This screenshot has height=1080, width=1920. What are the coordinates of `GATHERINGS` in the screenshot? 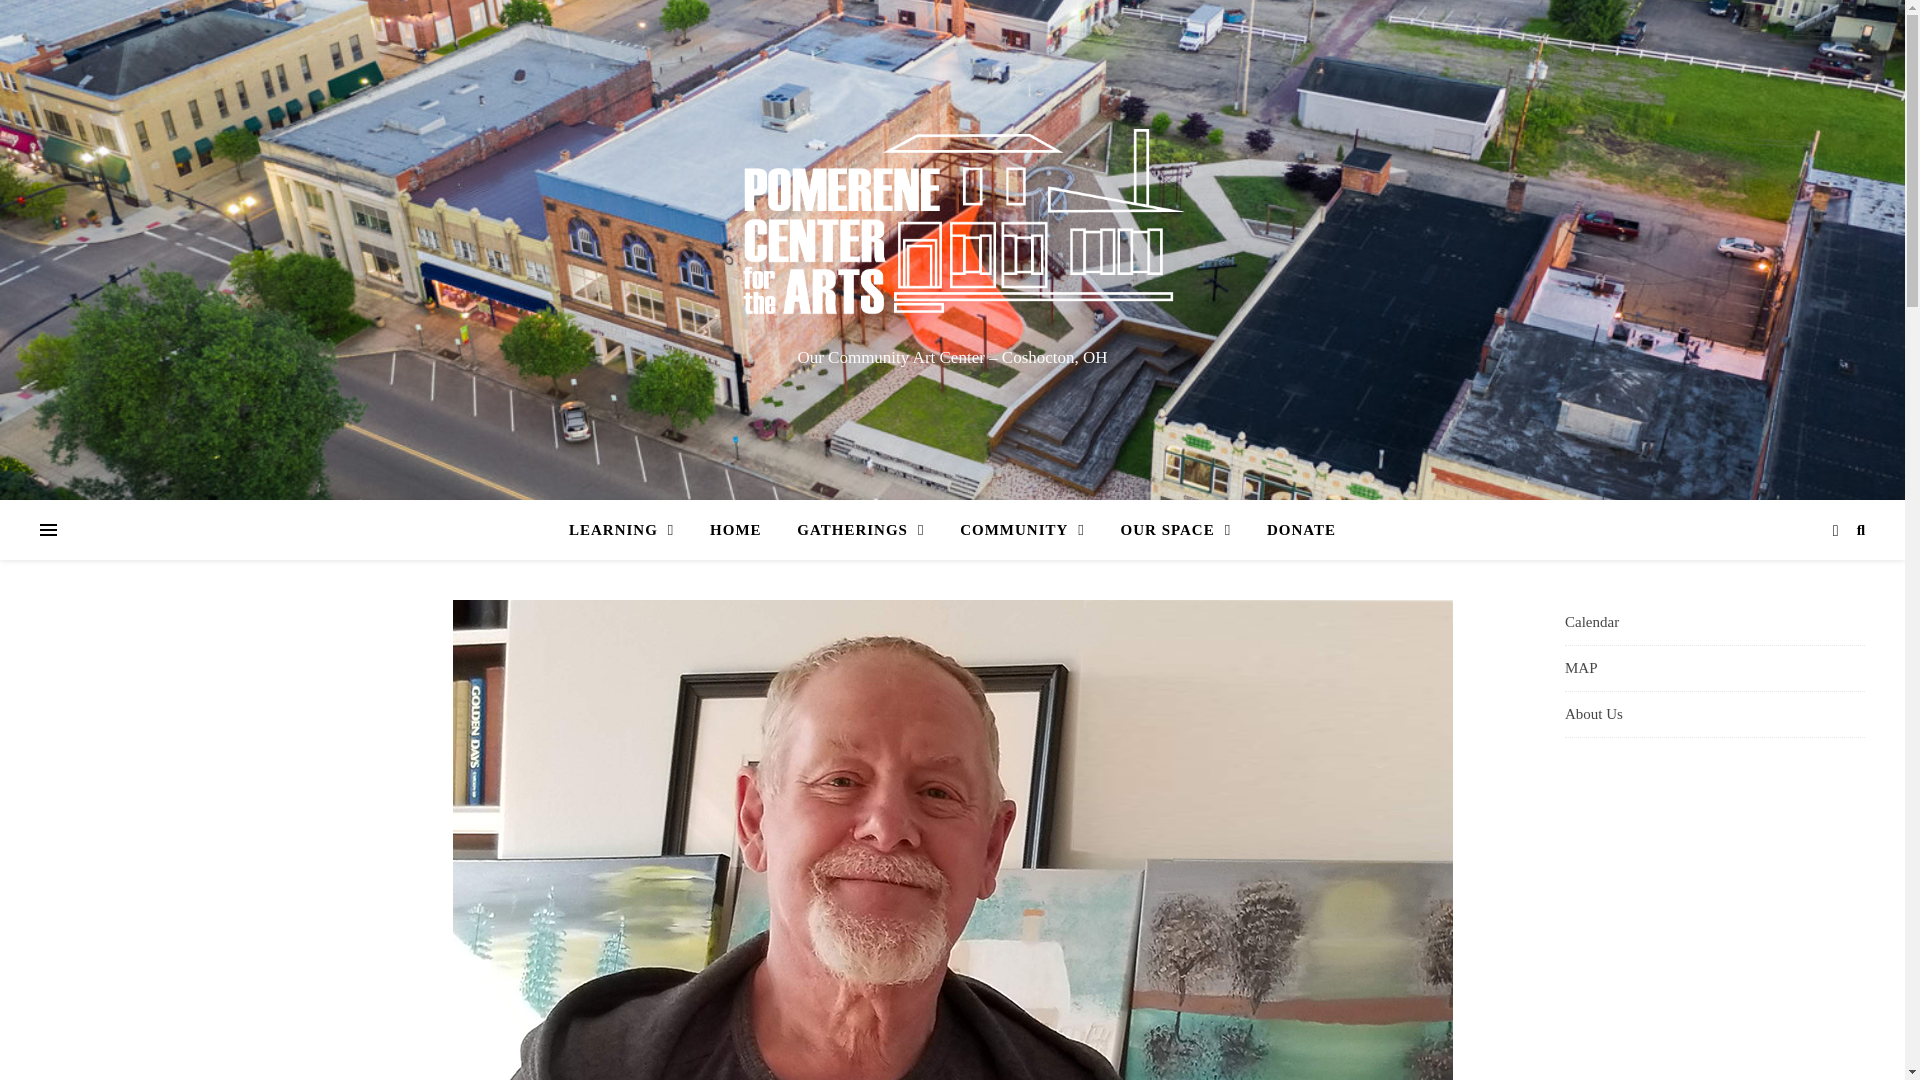 It's located at (860, 530).